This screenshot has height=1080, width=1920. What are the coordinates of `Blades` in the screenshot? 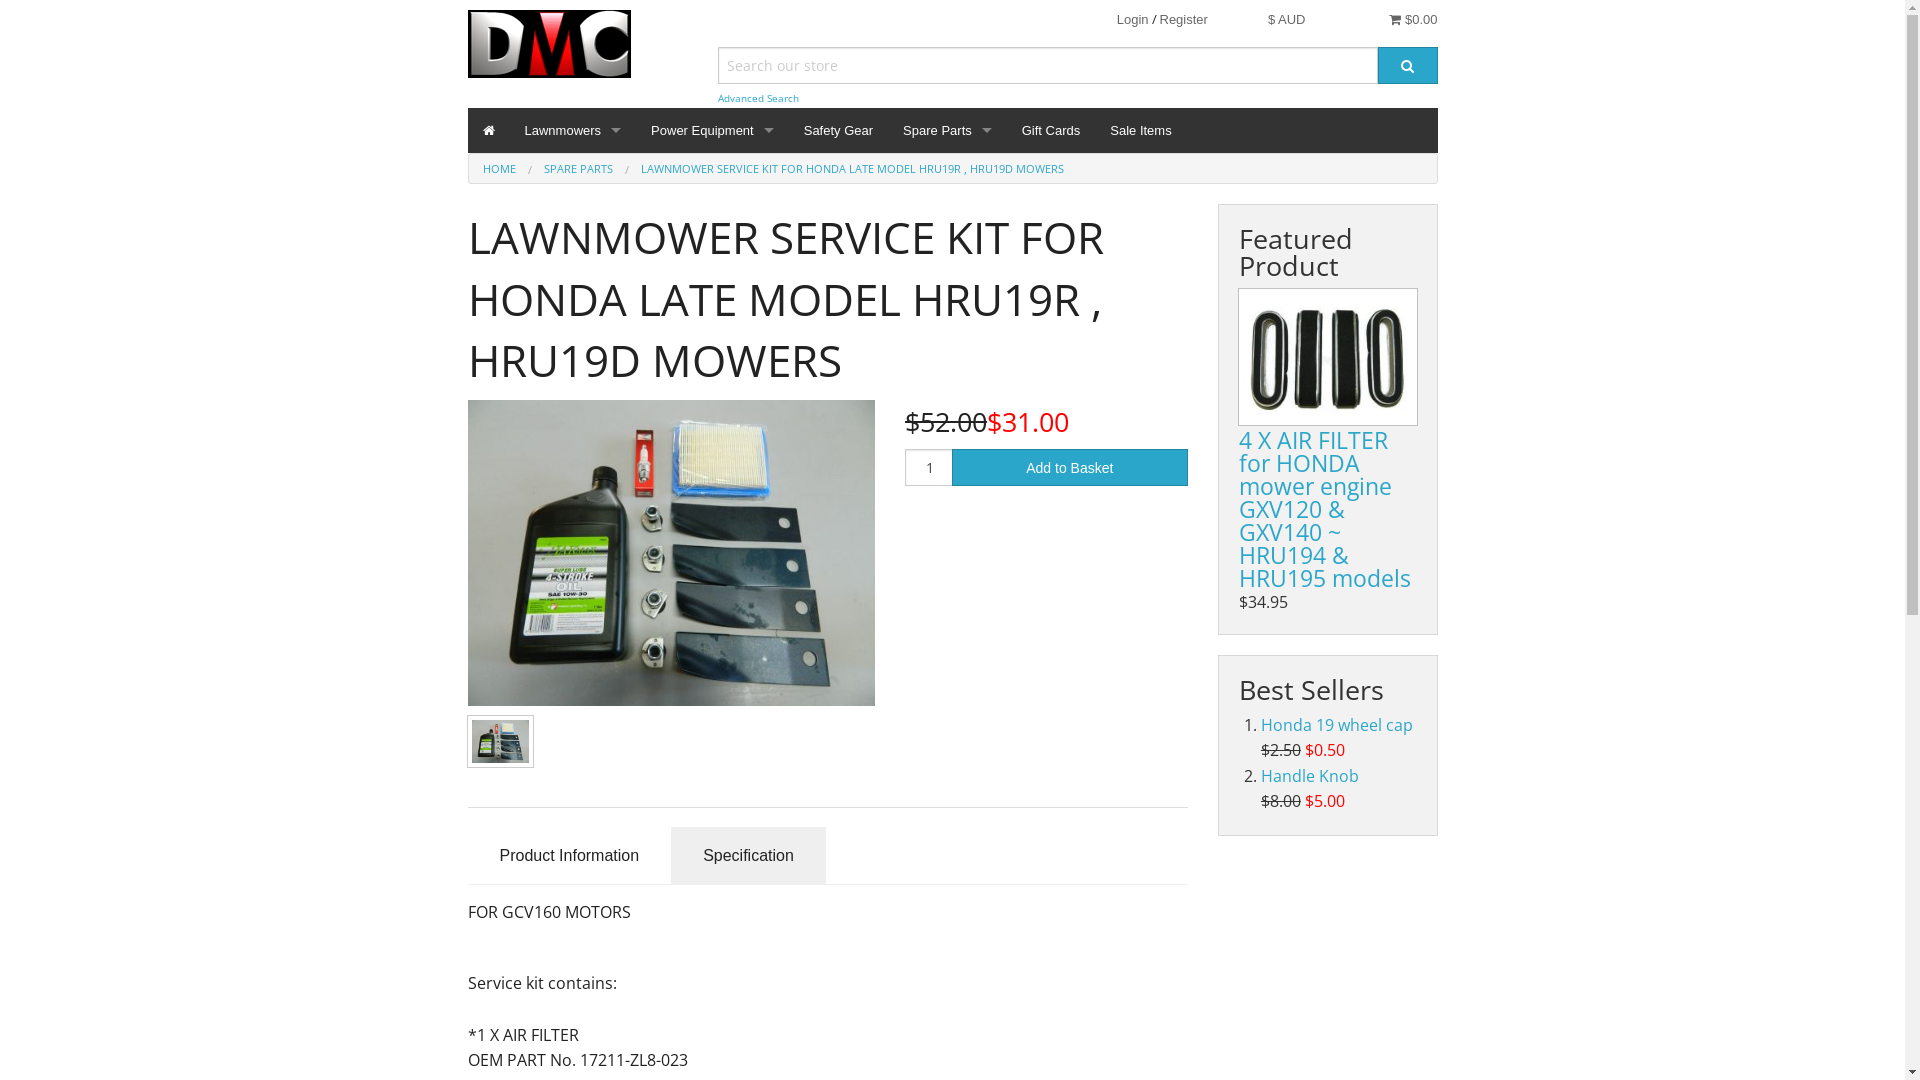 It's located at (948, 246).